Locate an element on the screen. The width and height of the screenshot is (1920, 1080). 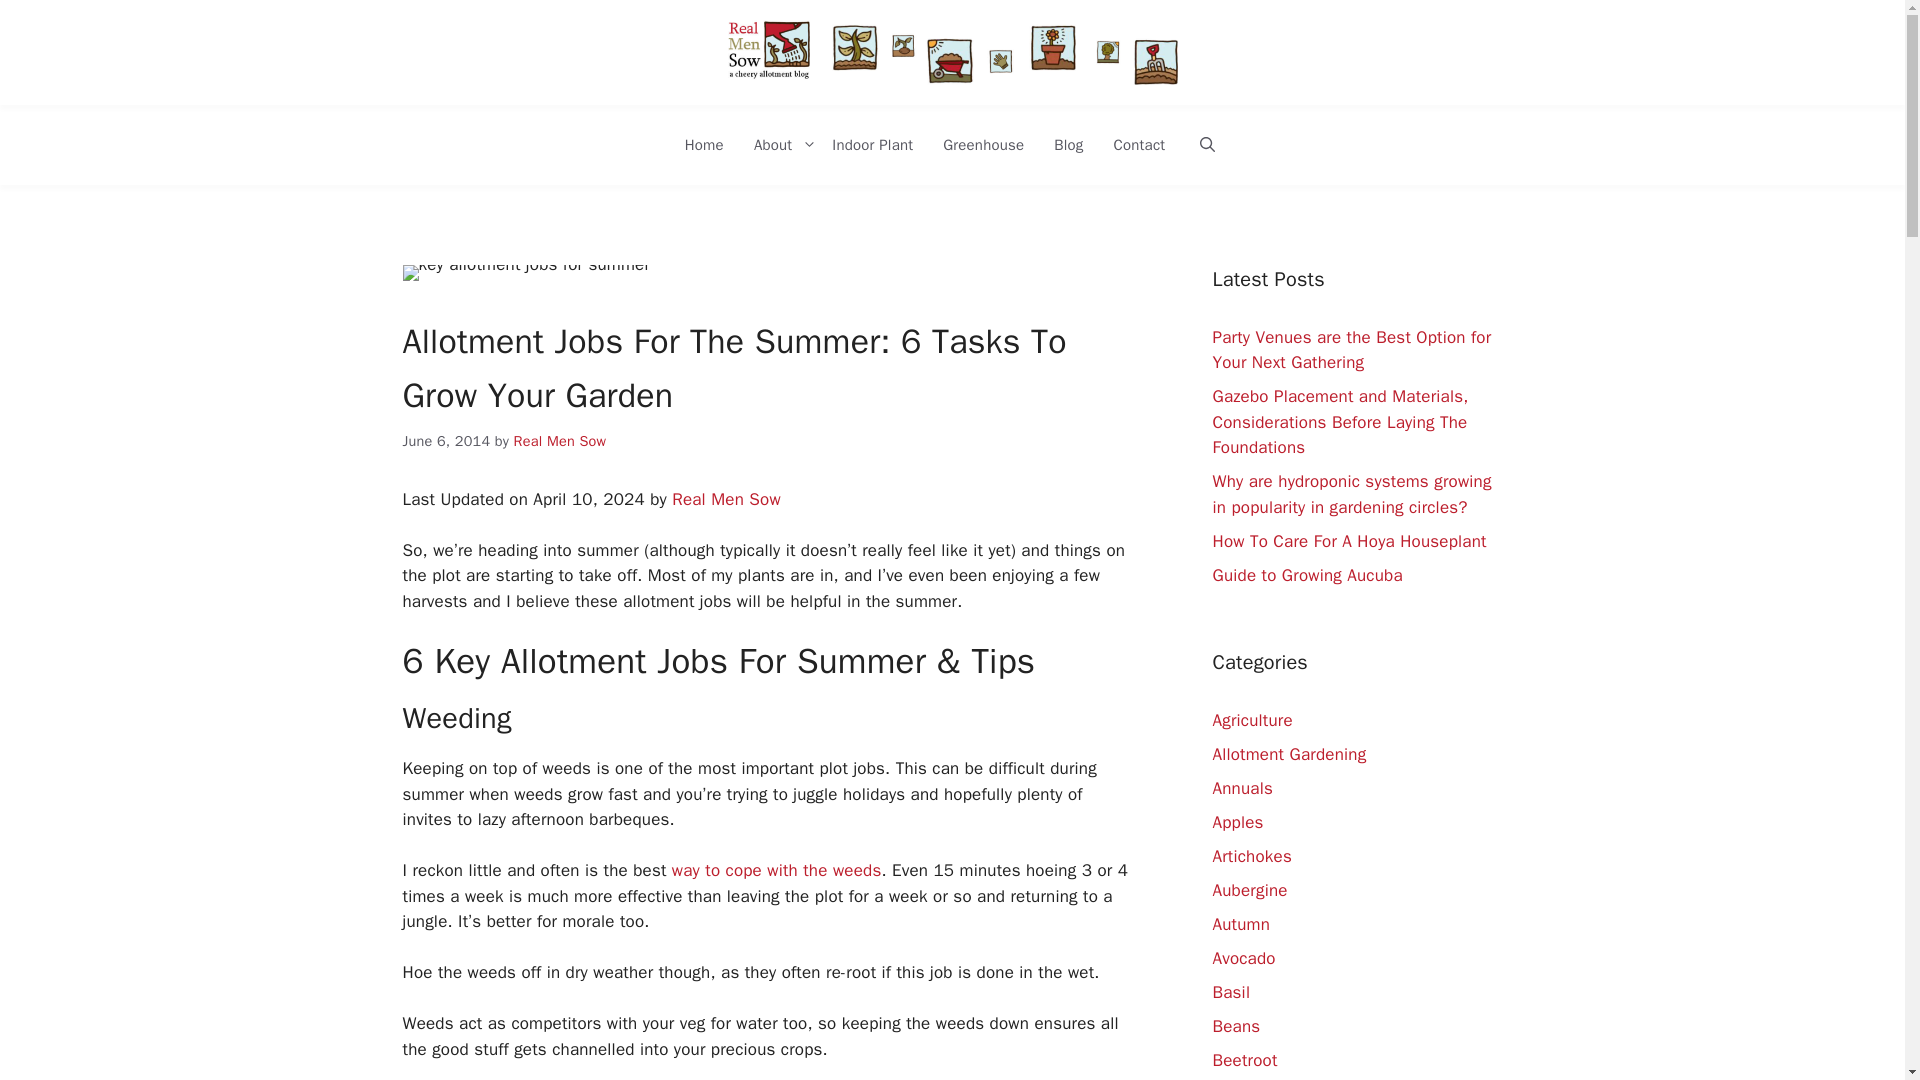
Indoor Plant is located at coordinates (872, 144).